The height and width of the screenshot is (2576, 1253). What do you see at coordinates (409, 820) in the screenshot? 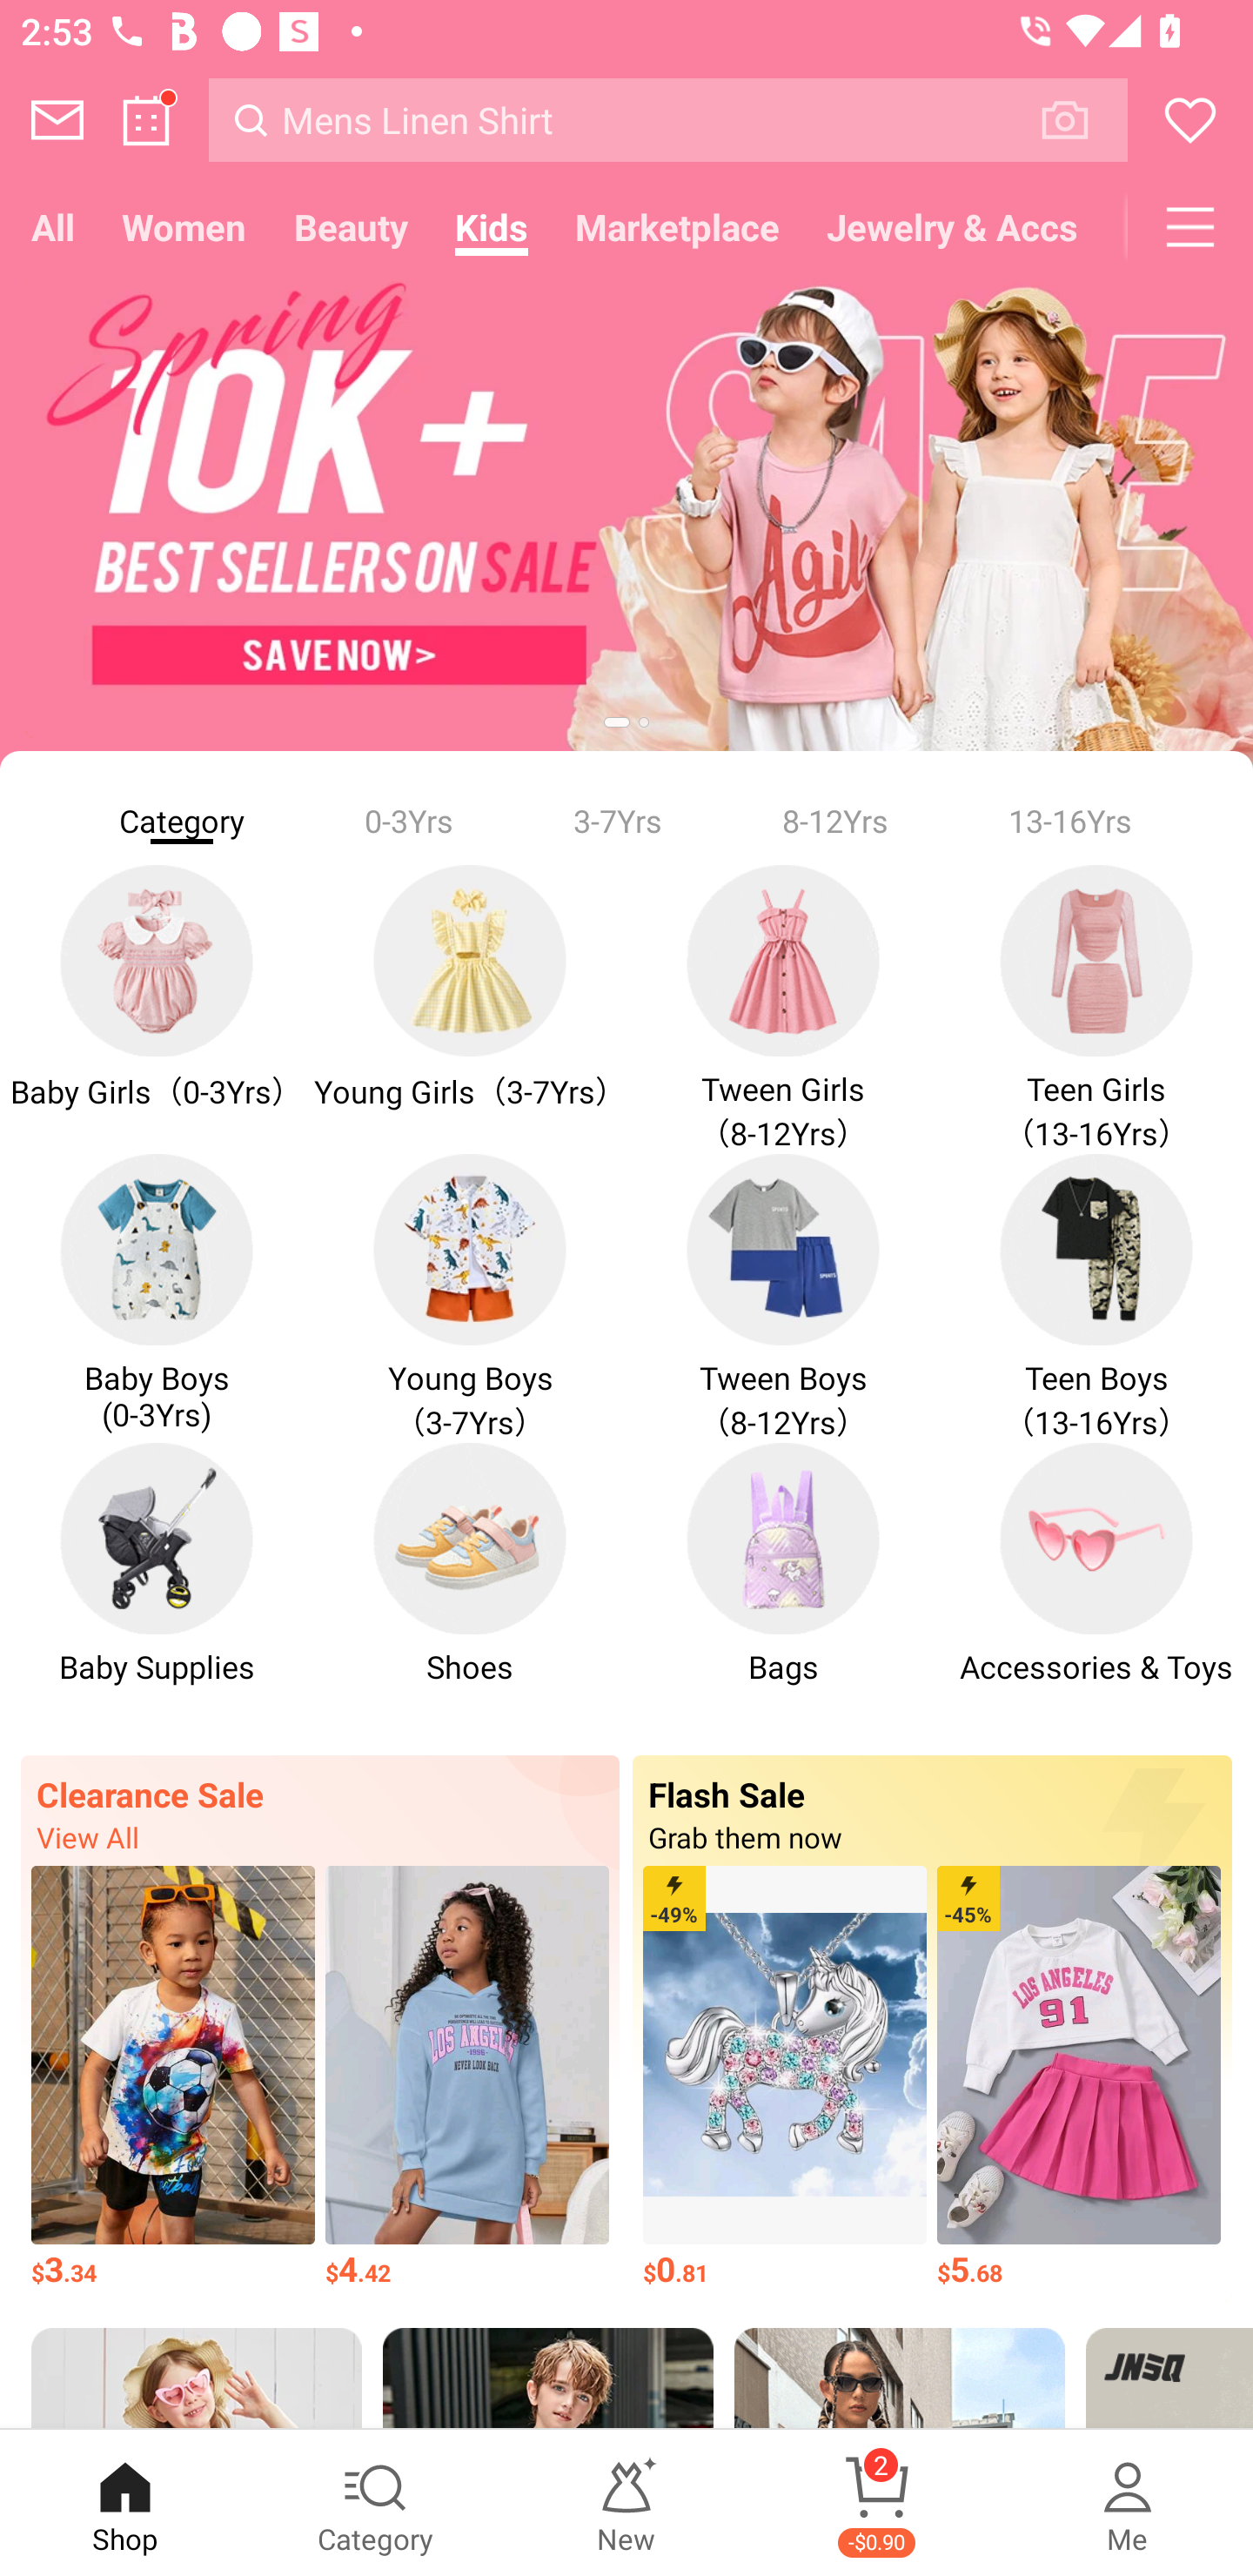
I see `0-3Yrs` at bounding box center [409, 820].